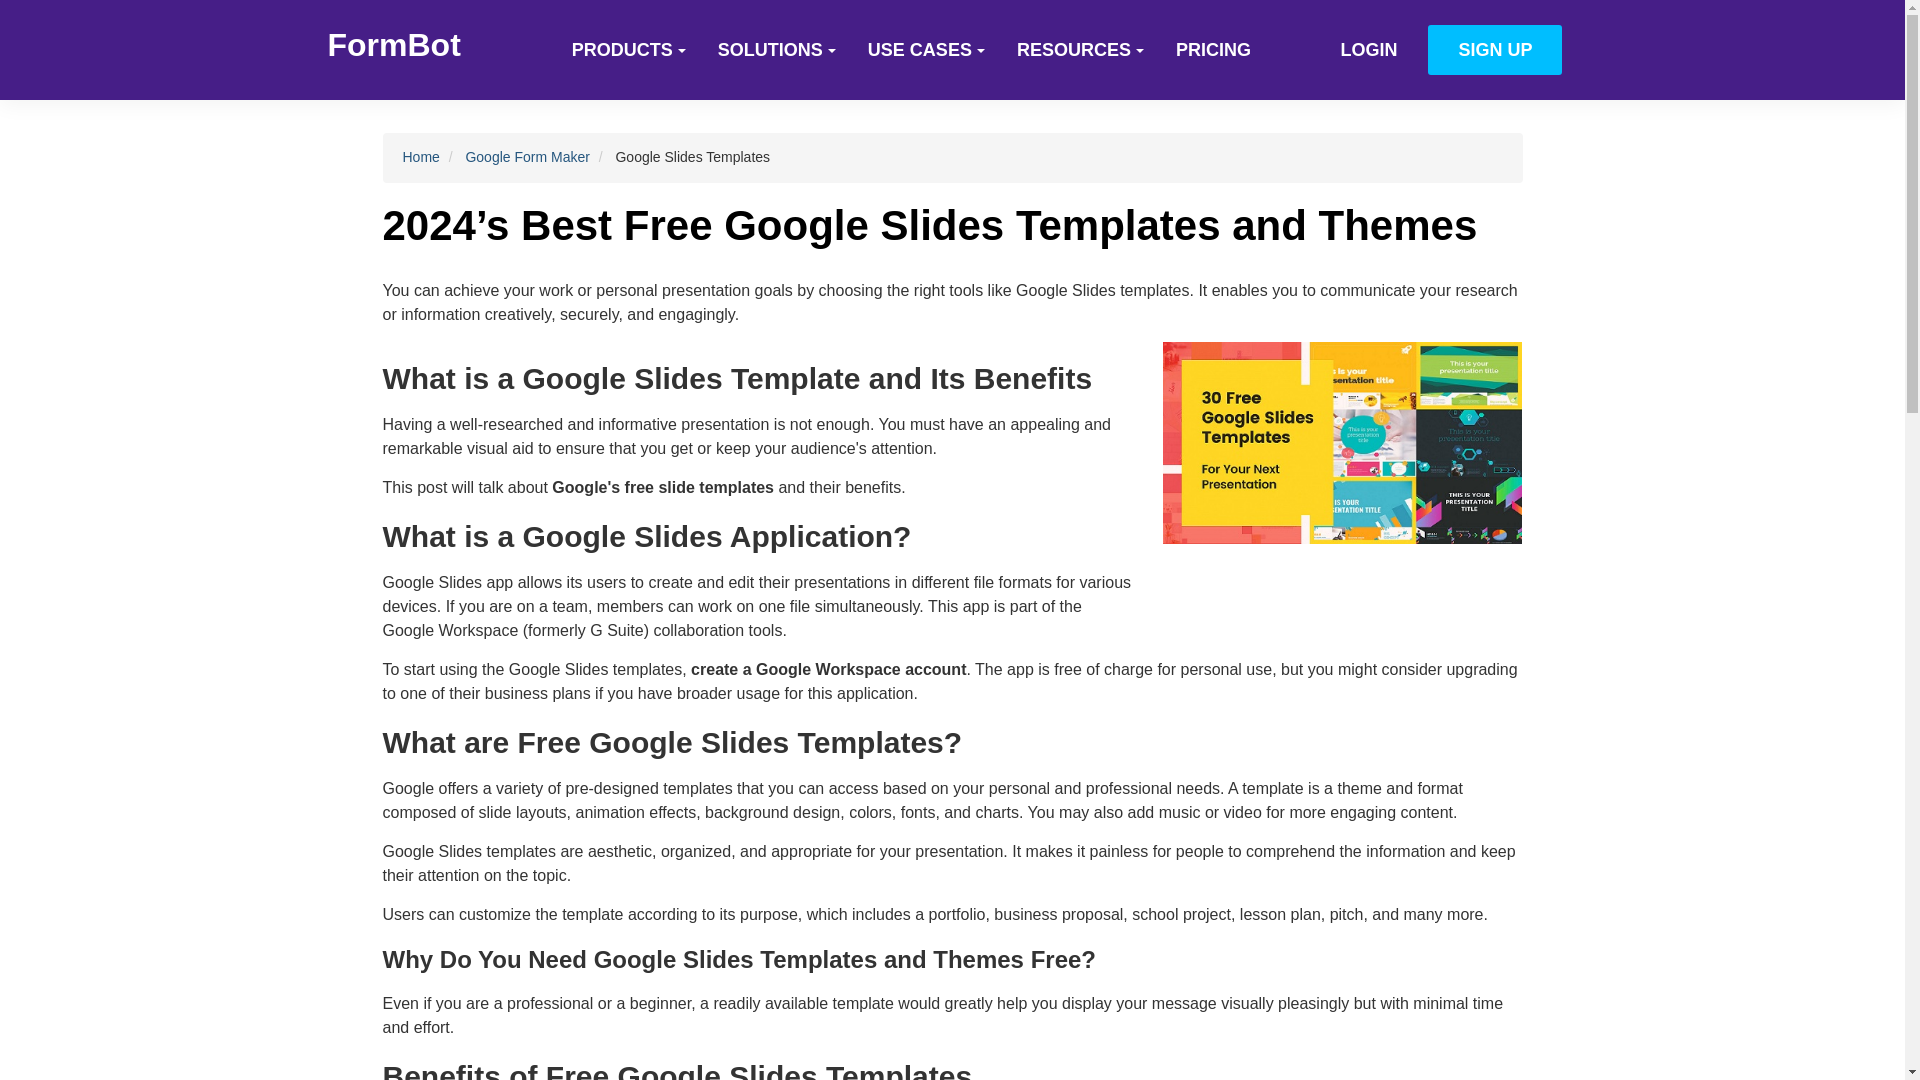 This screenshot has height=1080, width=1920. What do you see at coordinates (1495, 49) in the screenshot?
I see `SIGN UP` at bounding box center [1495, 49].